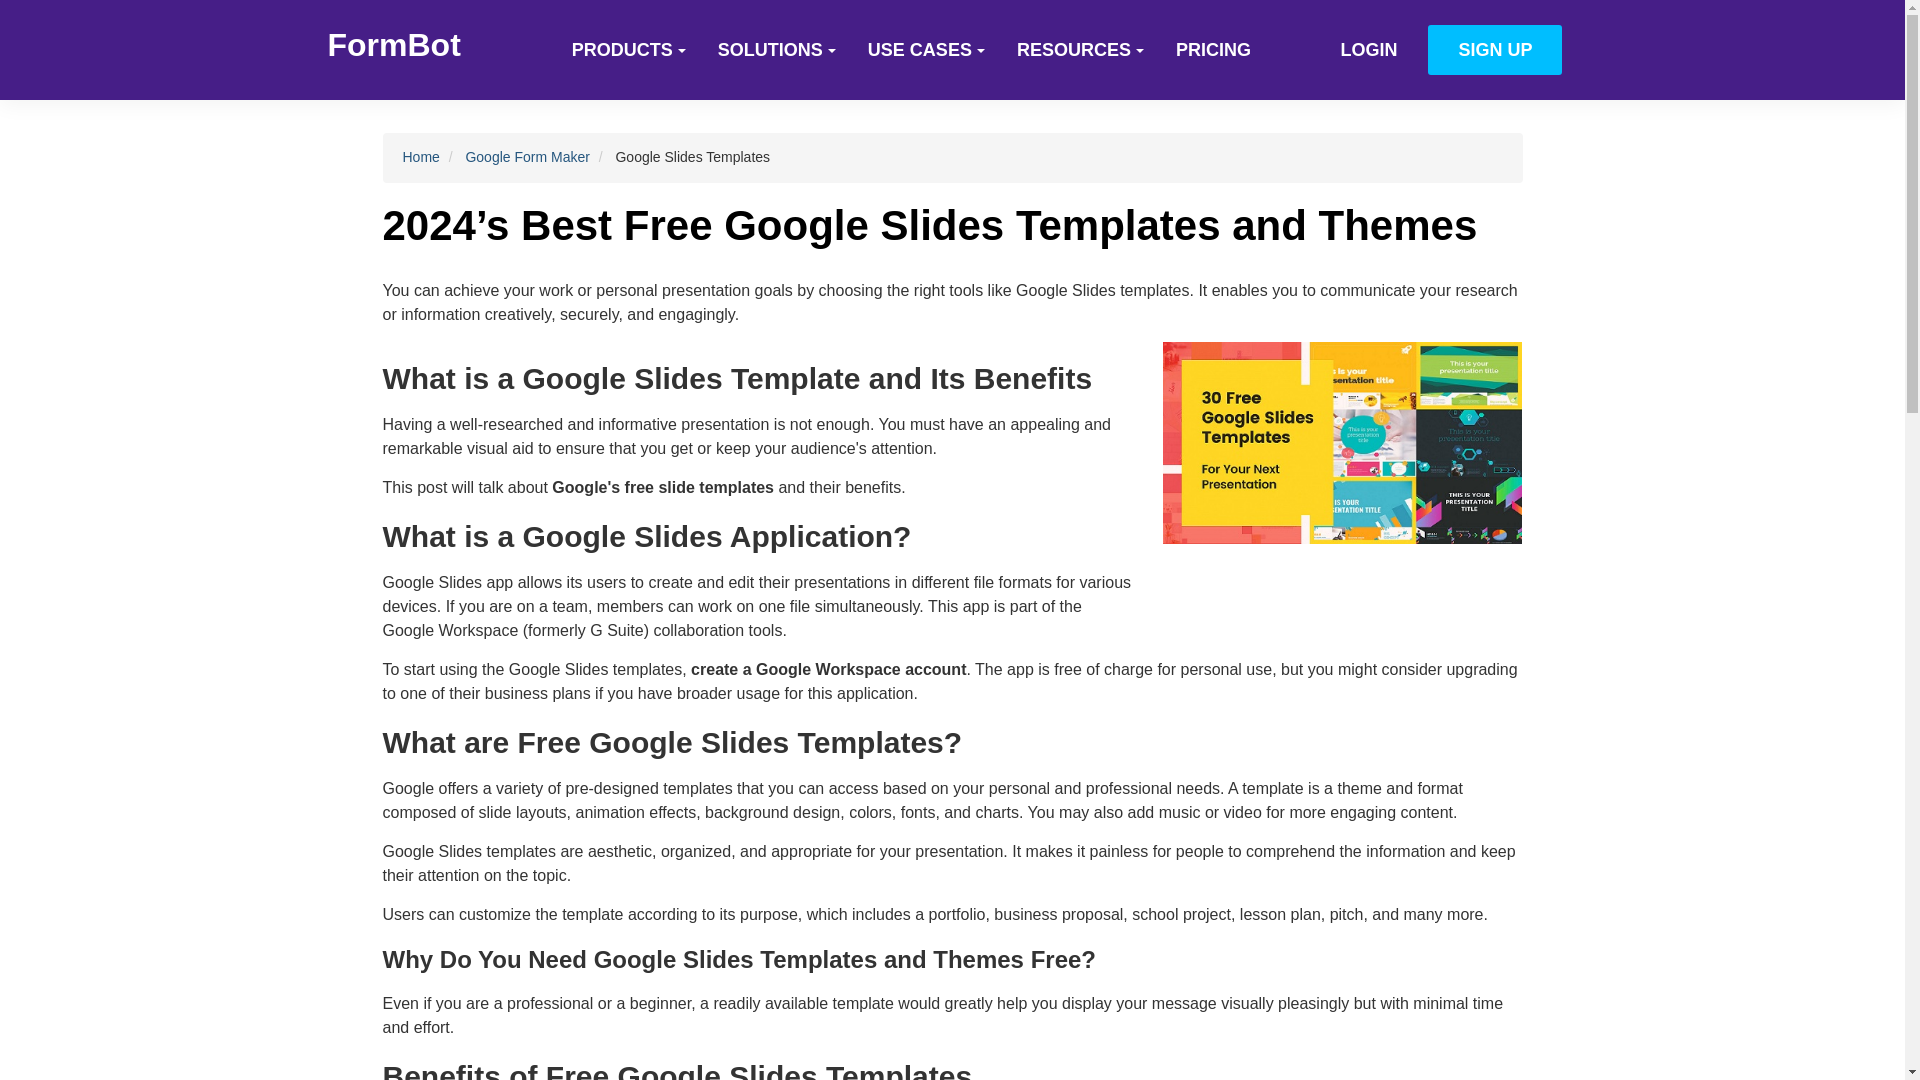 This screenshot has height=1080, width=1920. What do you see at coordinates (1495, 49) in the screenshot?
I see `SIGN UP` at bounding box center [1495, 49].